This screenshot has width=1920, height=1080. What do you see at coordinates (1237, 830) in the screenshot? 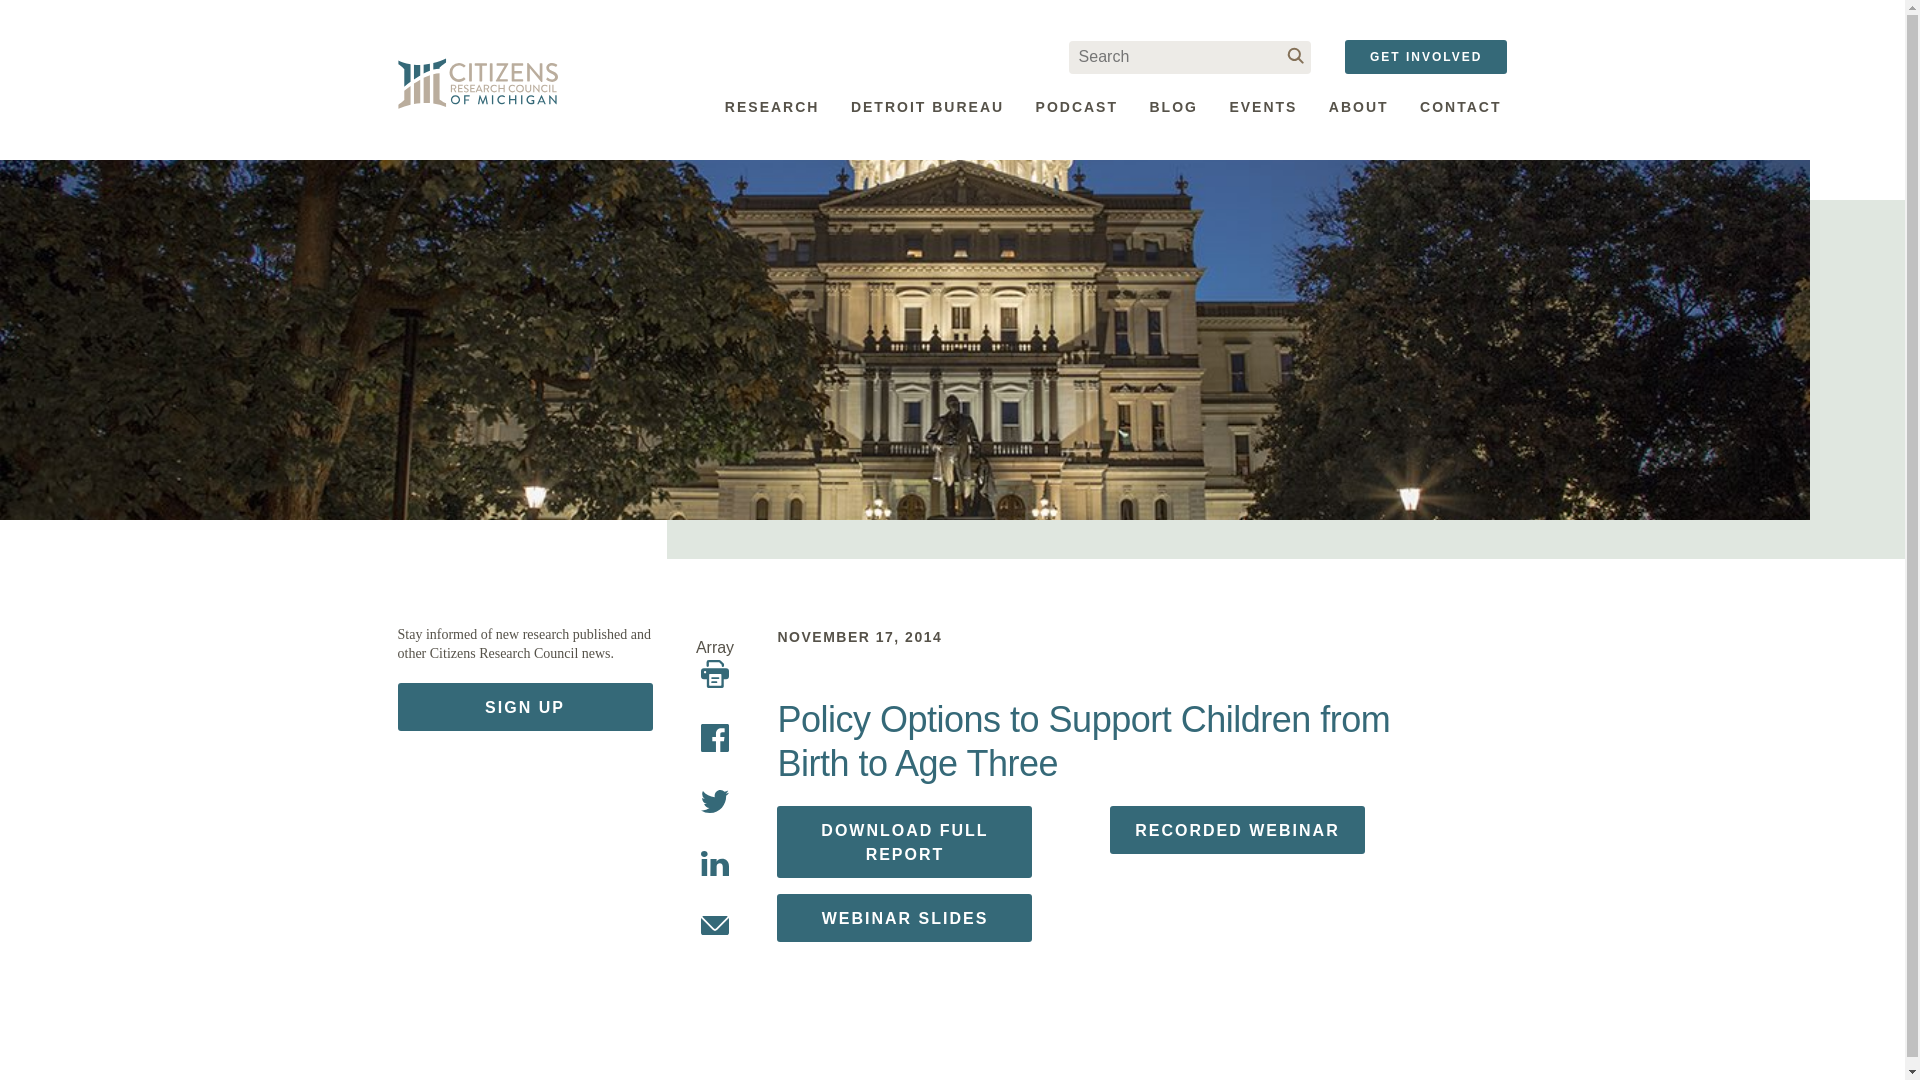
I see `RECORDED WEBINAR` at bounding box center [1237, 830].